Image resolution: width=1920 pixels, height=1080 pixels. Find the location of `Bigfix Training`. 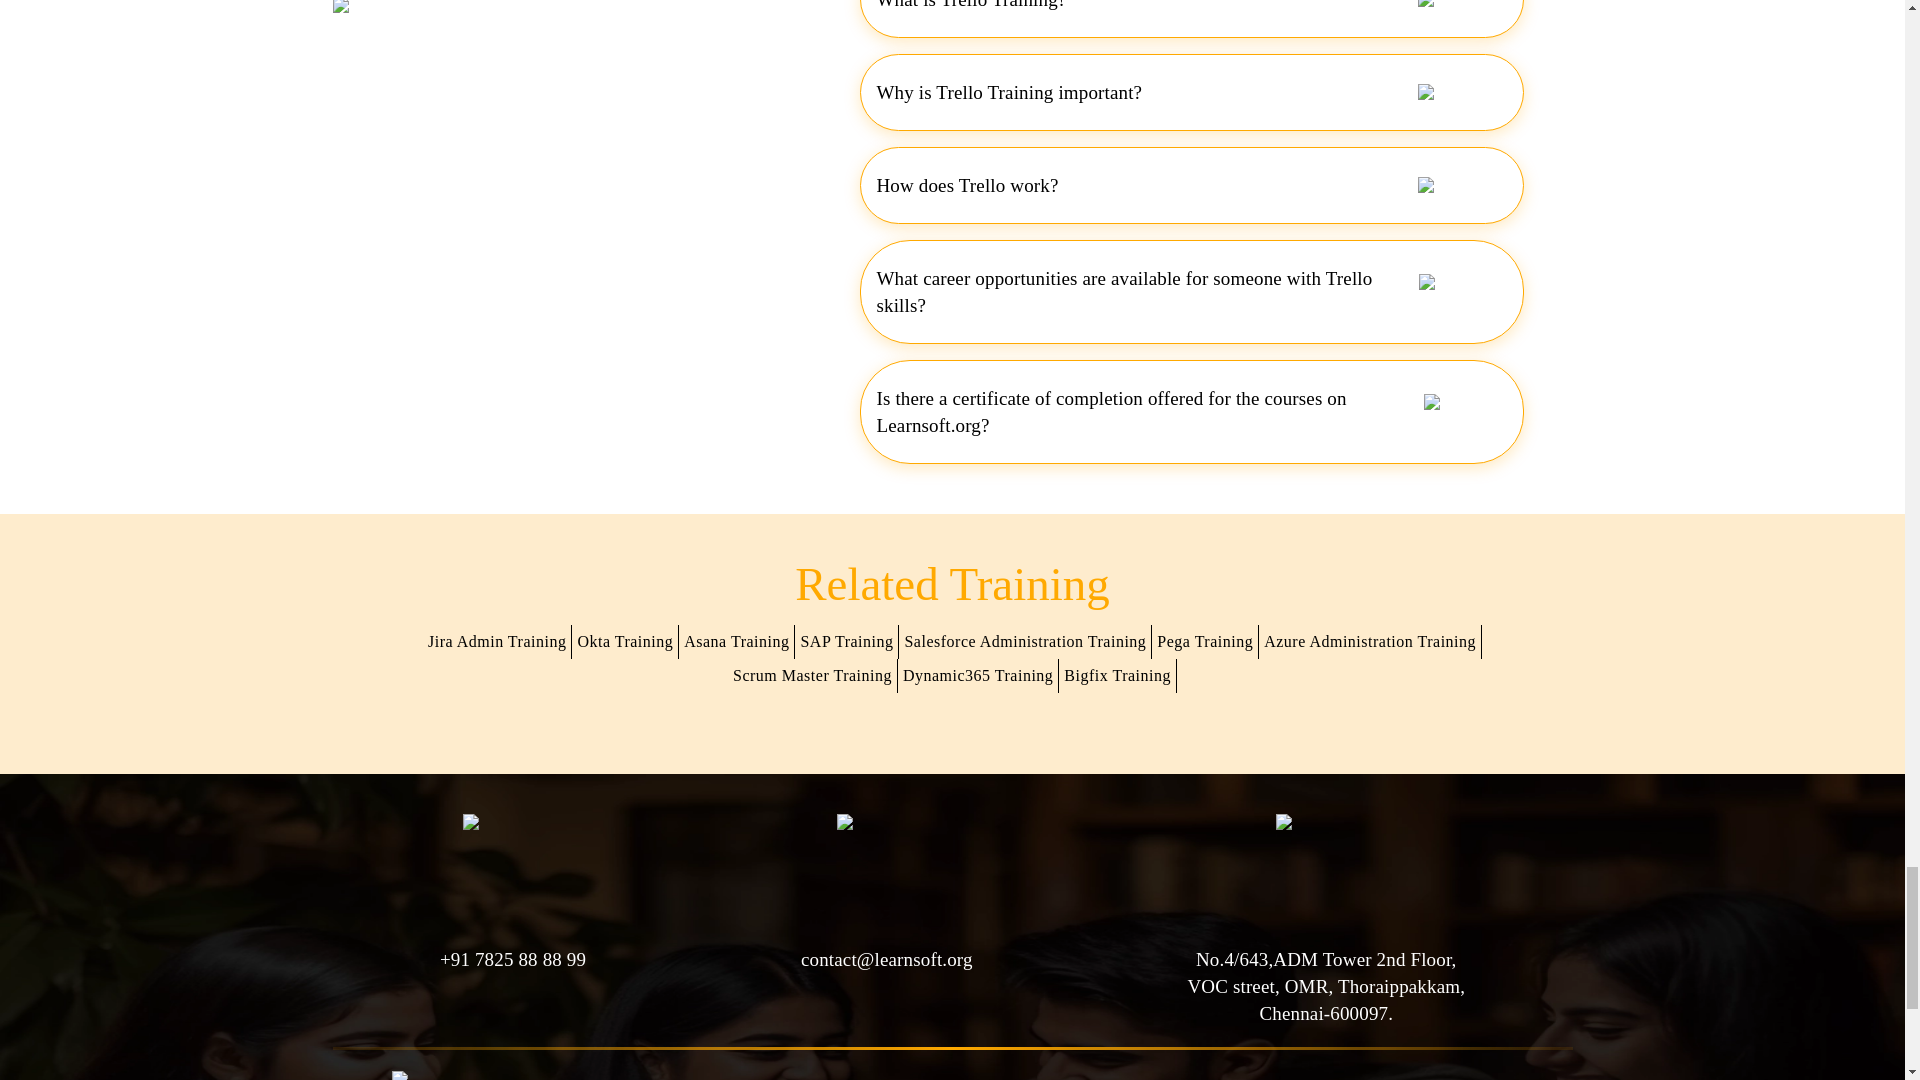

Bigfix Training is located at coordinates (1118, 676).